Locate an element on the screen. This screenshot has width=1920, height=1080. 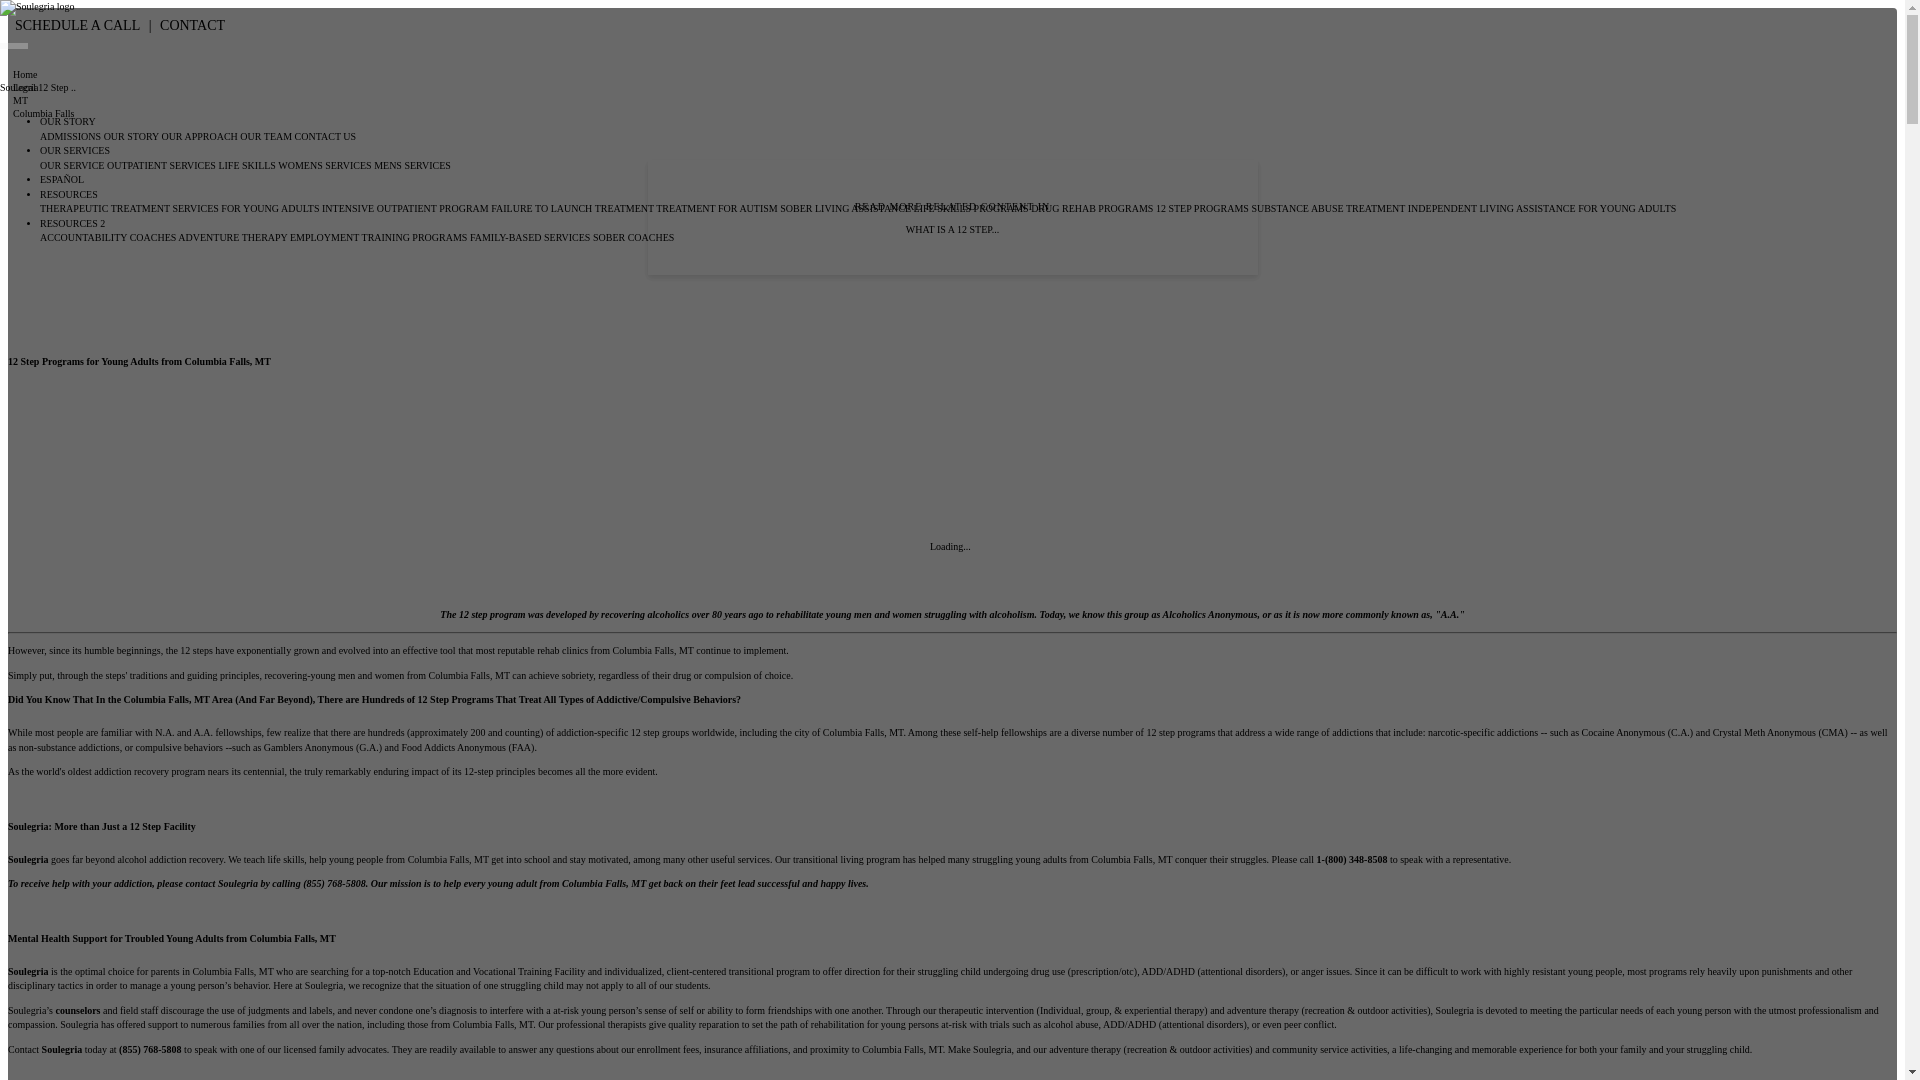
RESOURCES 2 is located at coordinates (72, 223).